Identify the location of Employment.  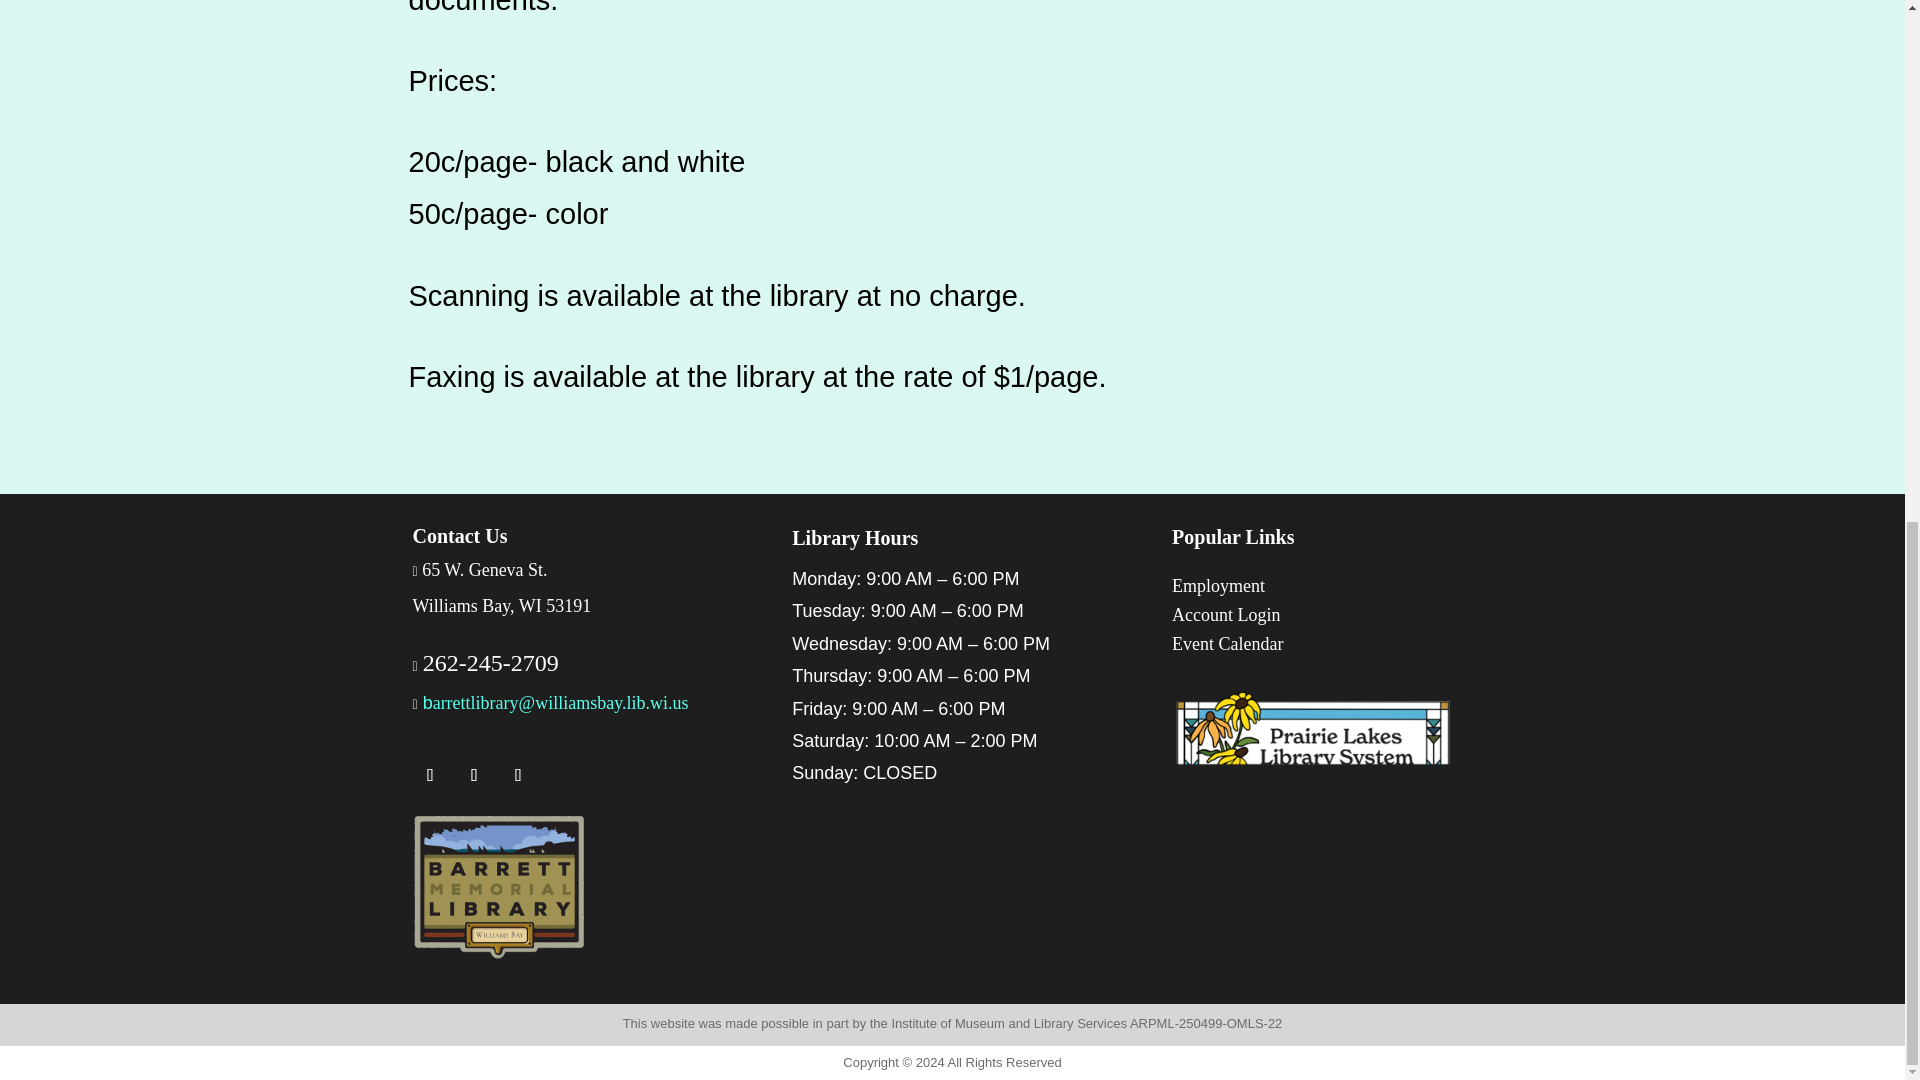
(1218, 586).